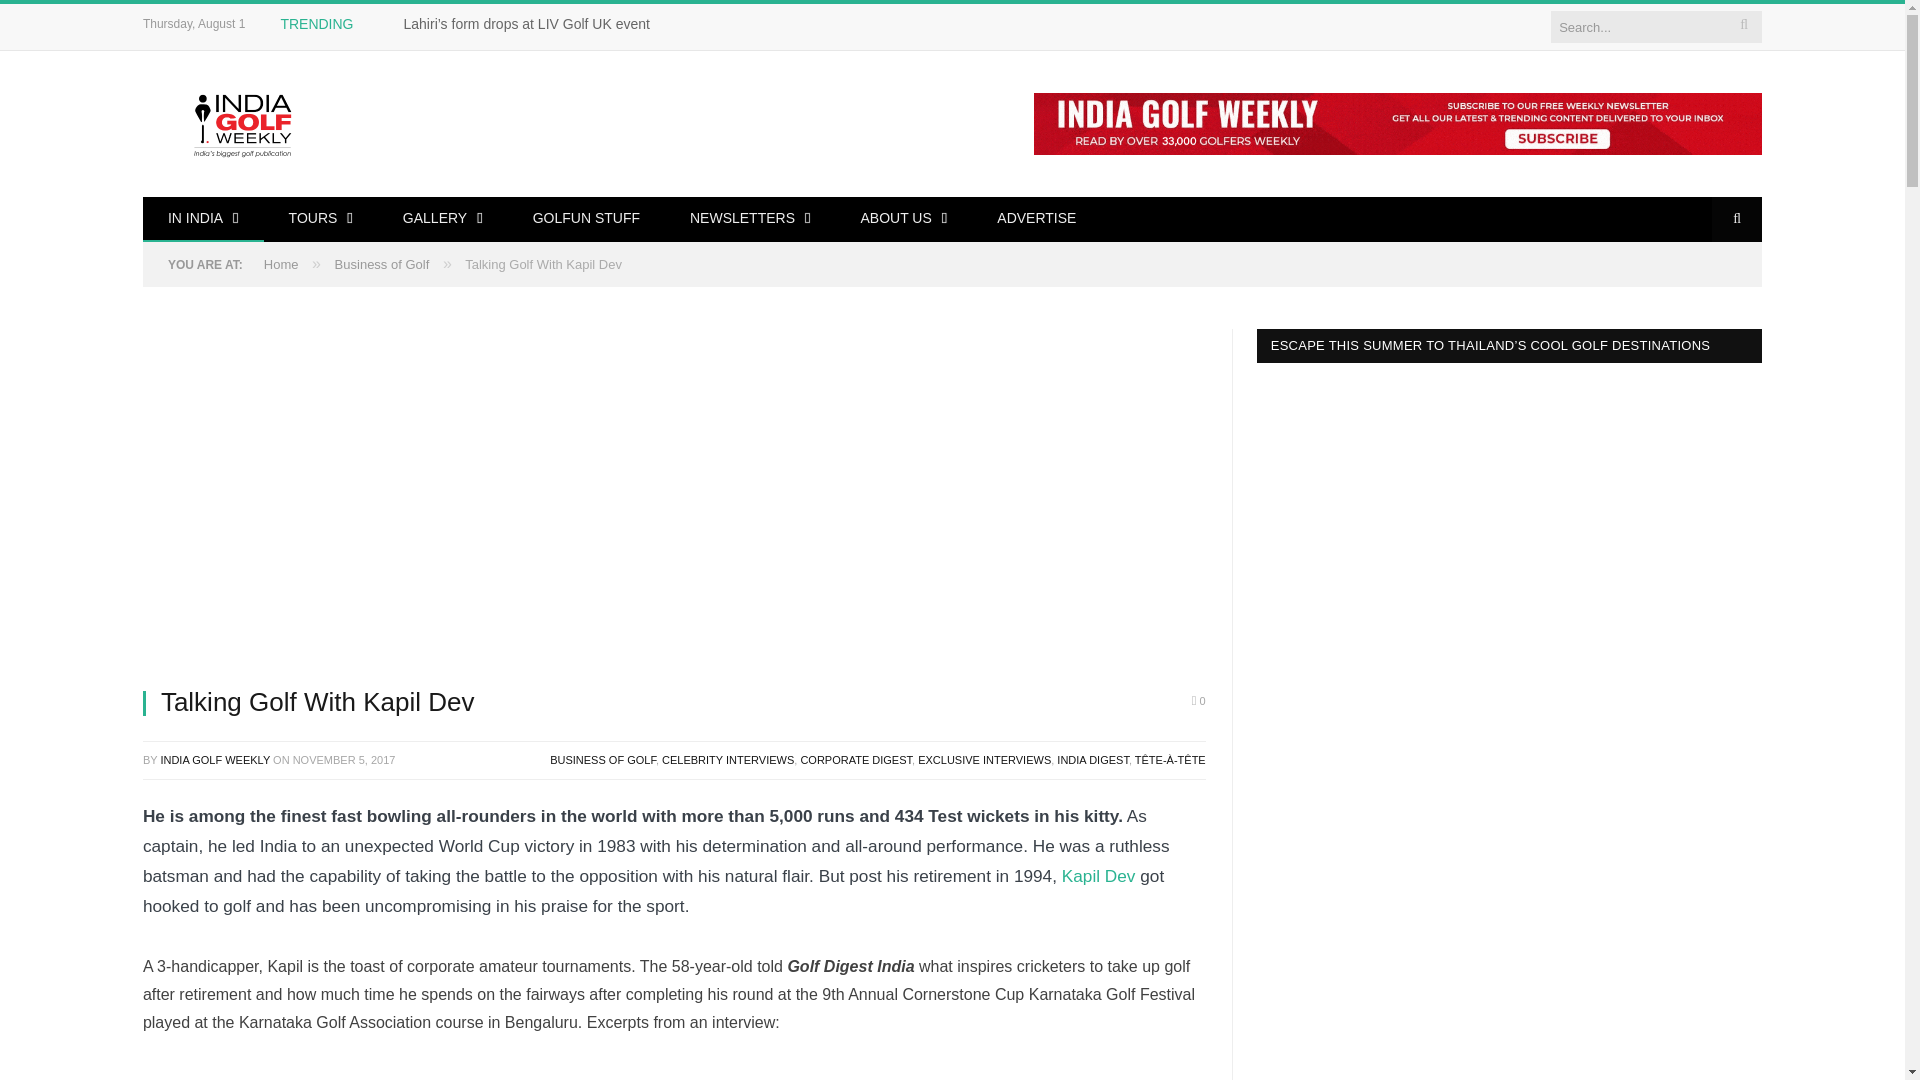  Describe the element at coordinates (1737, 218) in the screenshot. I see `Search` at that location.